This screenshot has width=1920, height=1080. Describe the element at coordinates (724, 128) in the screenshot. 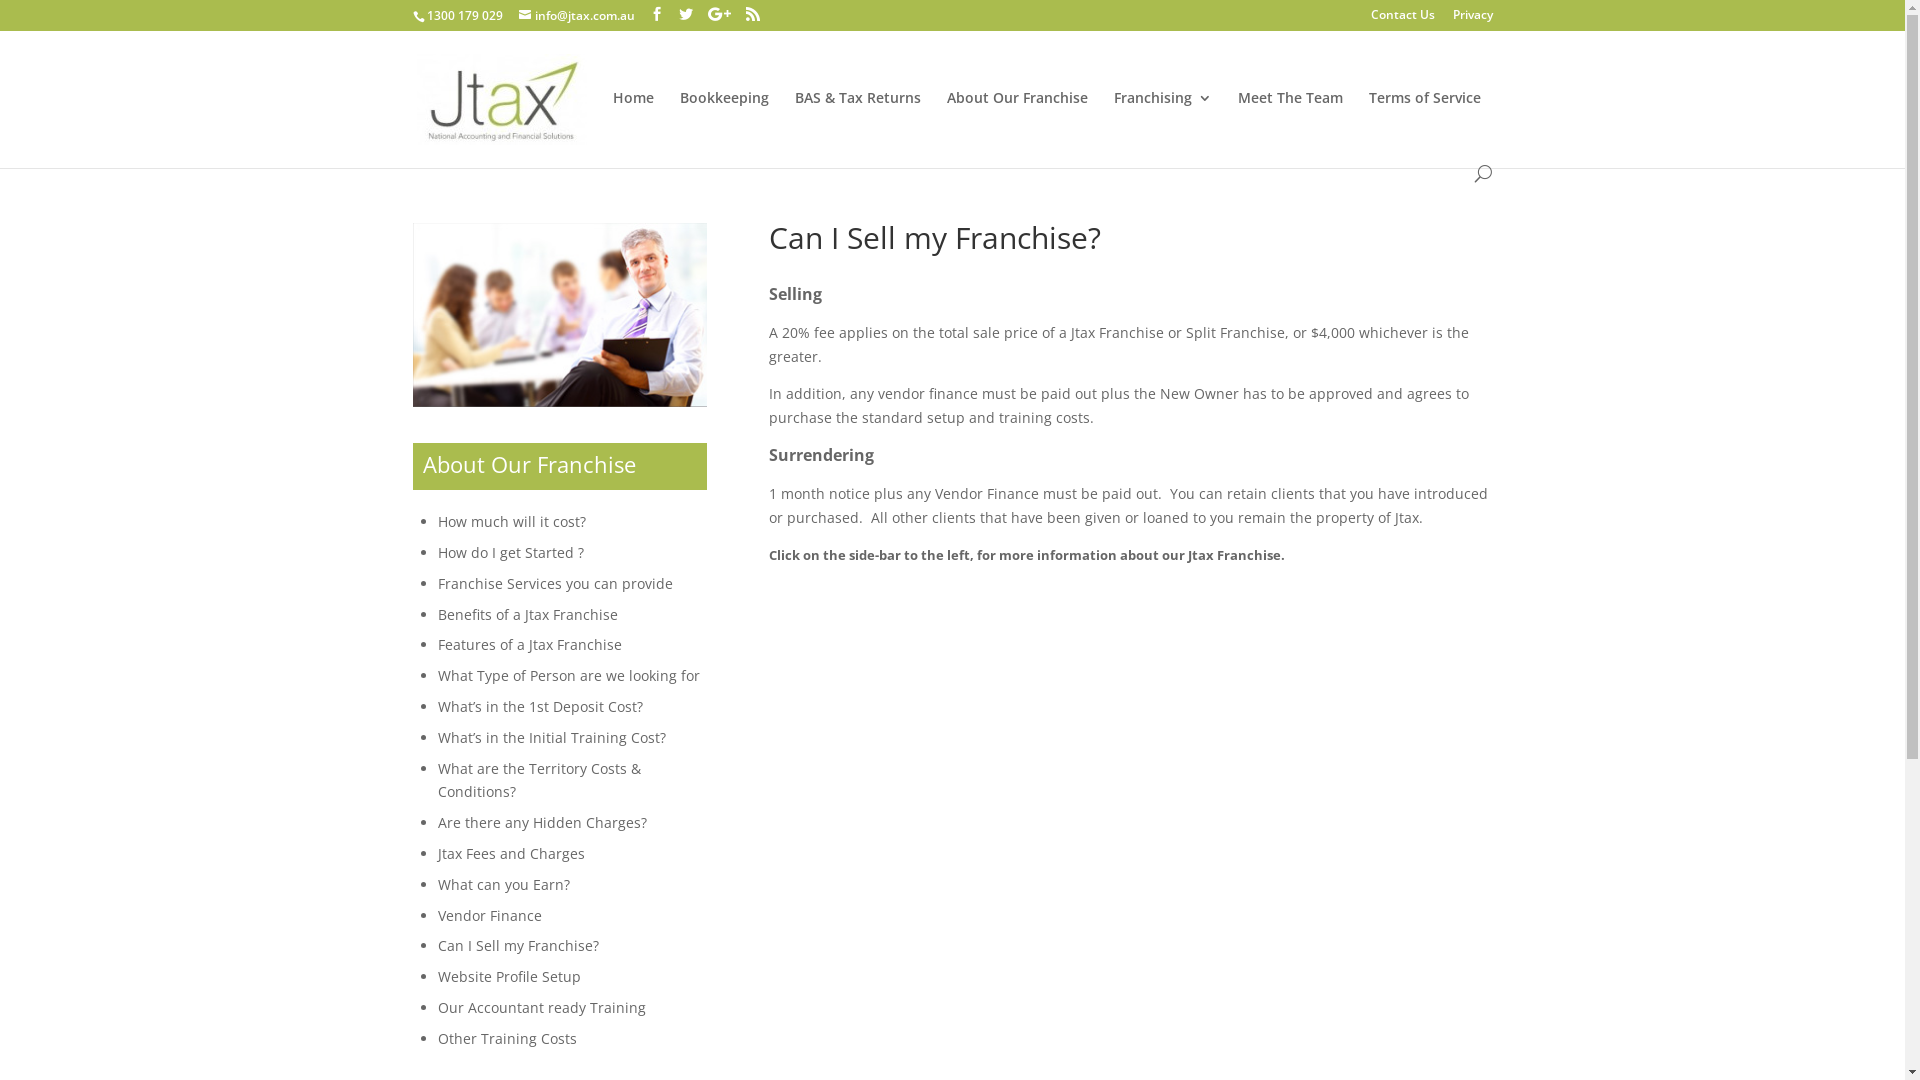

I see `Bookkeeping` at that location.